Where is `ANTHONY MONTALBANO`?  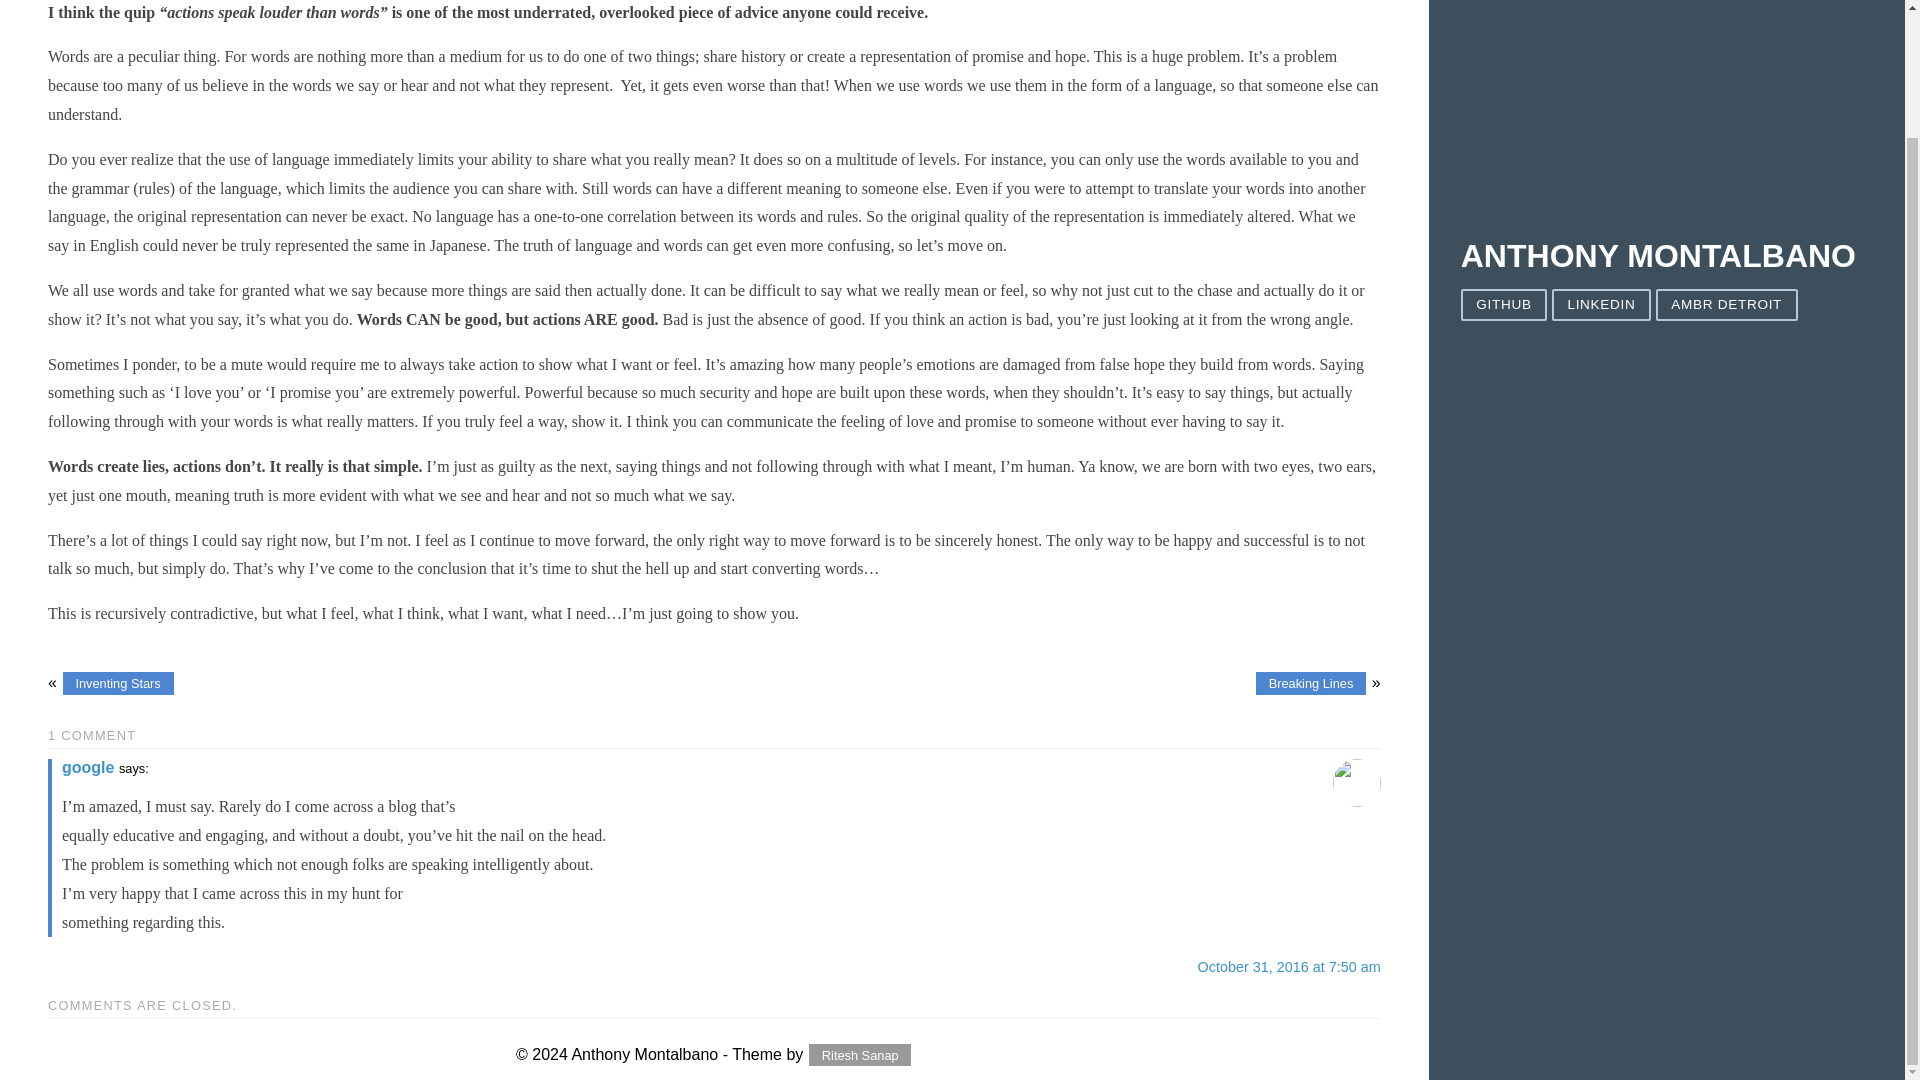 ANTHONY MONTALBANO is located at coordinates (1658, 256).